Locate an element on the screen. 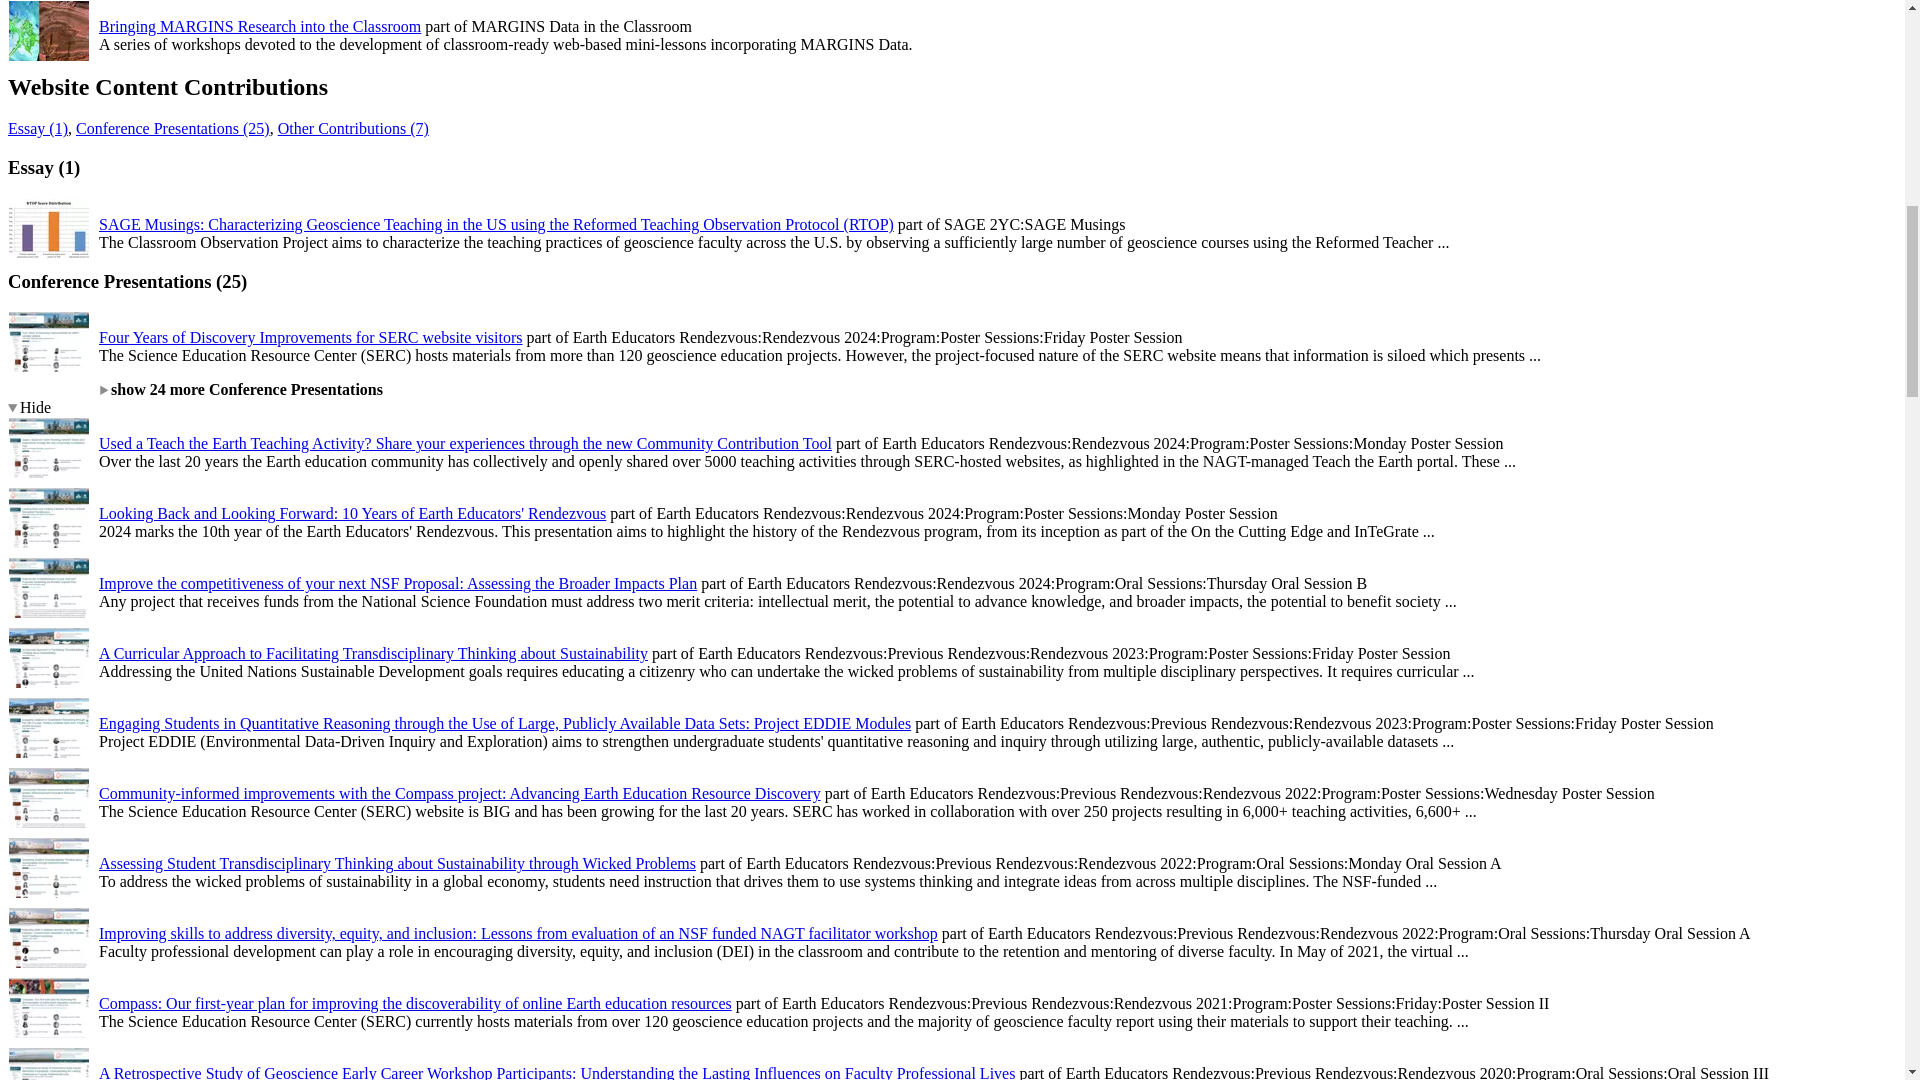 The image size is (1920, 1080). Hide is located at coordinates (29, 406).